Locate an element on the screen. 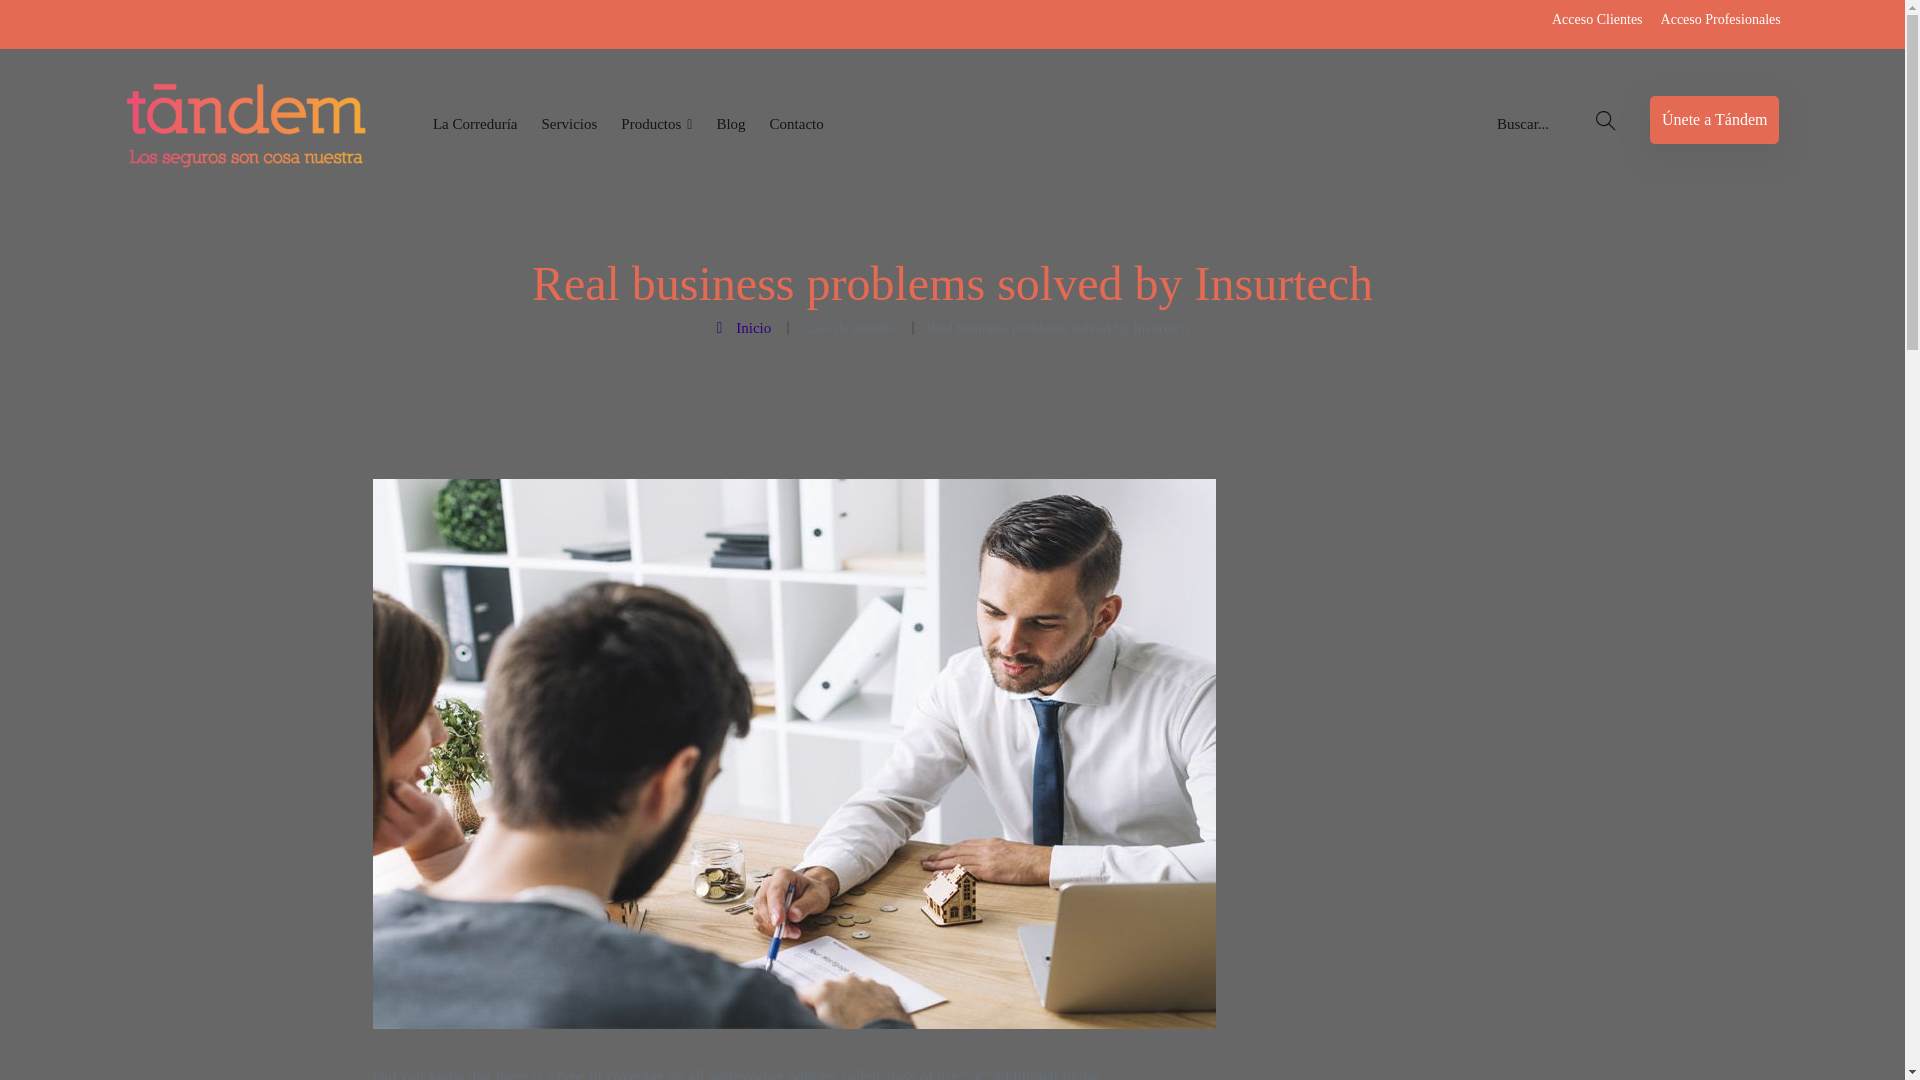  Contacto is located at coordinates (796, 124).